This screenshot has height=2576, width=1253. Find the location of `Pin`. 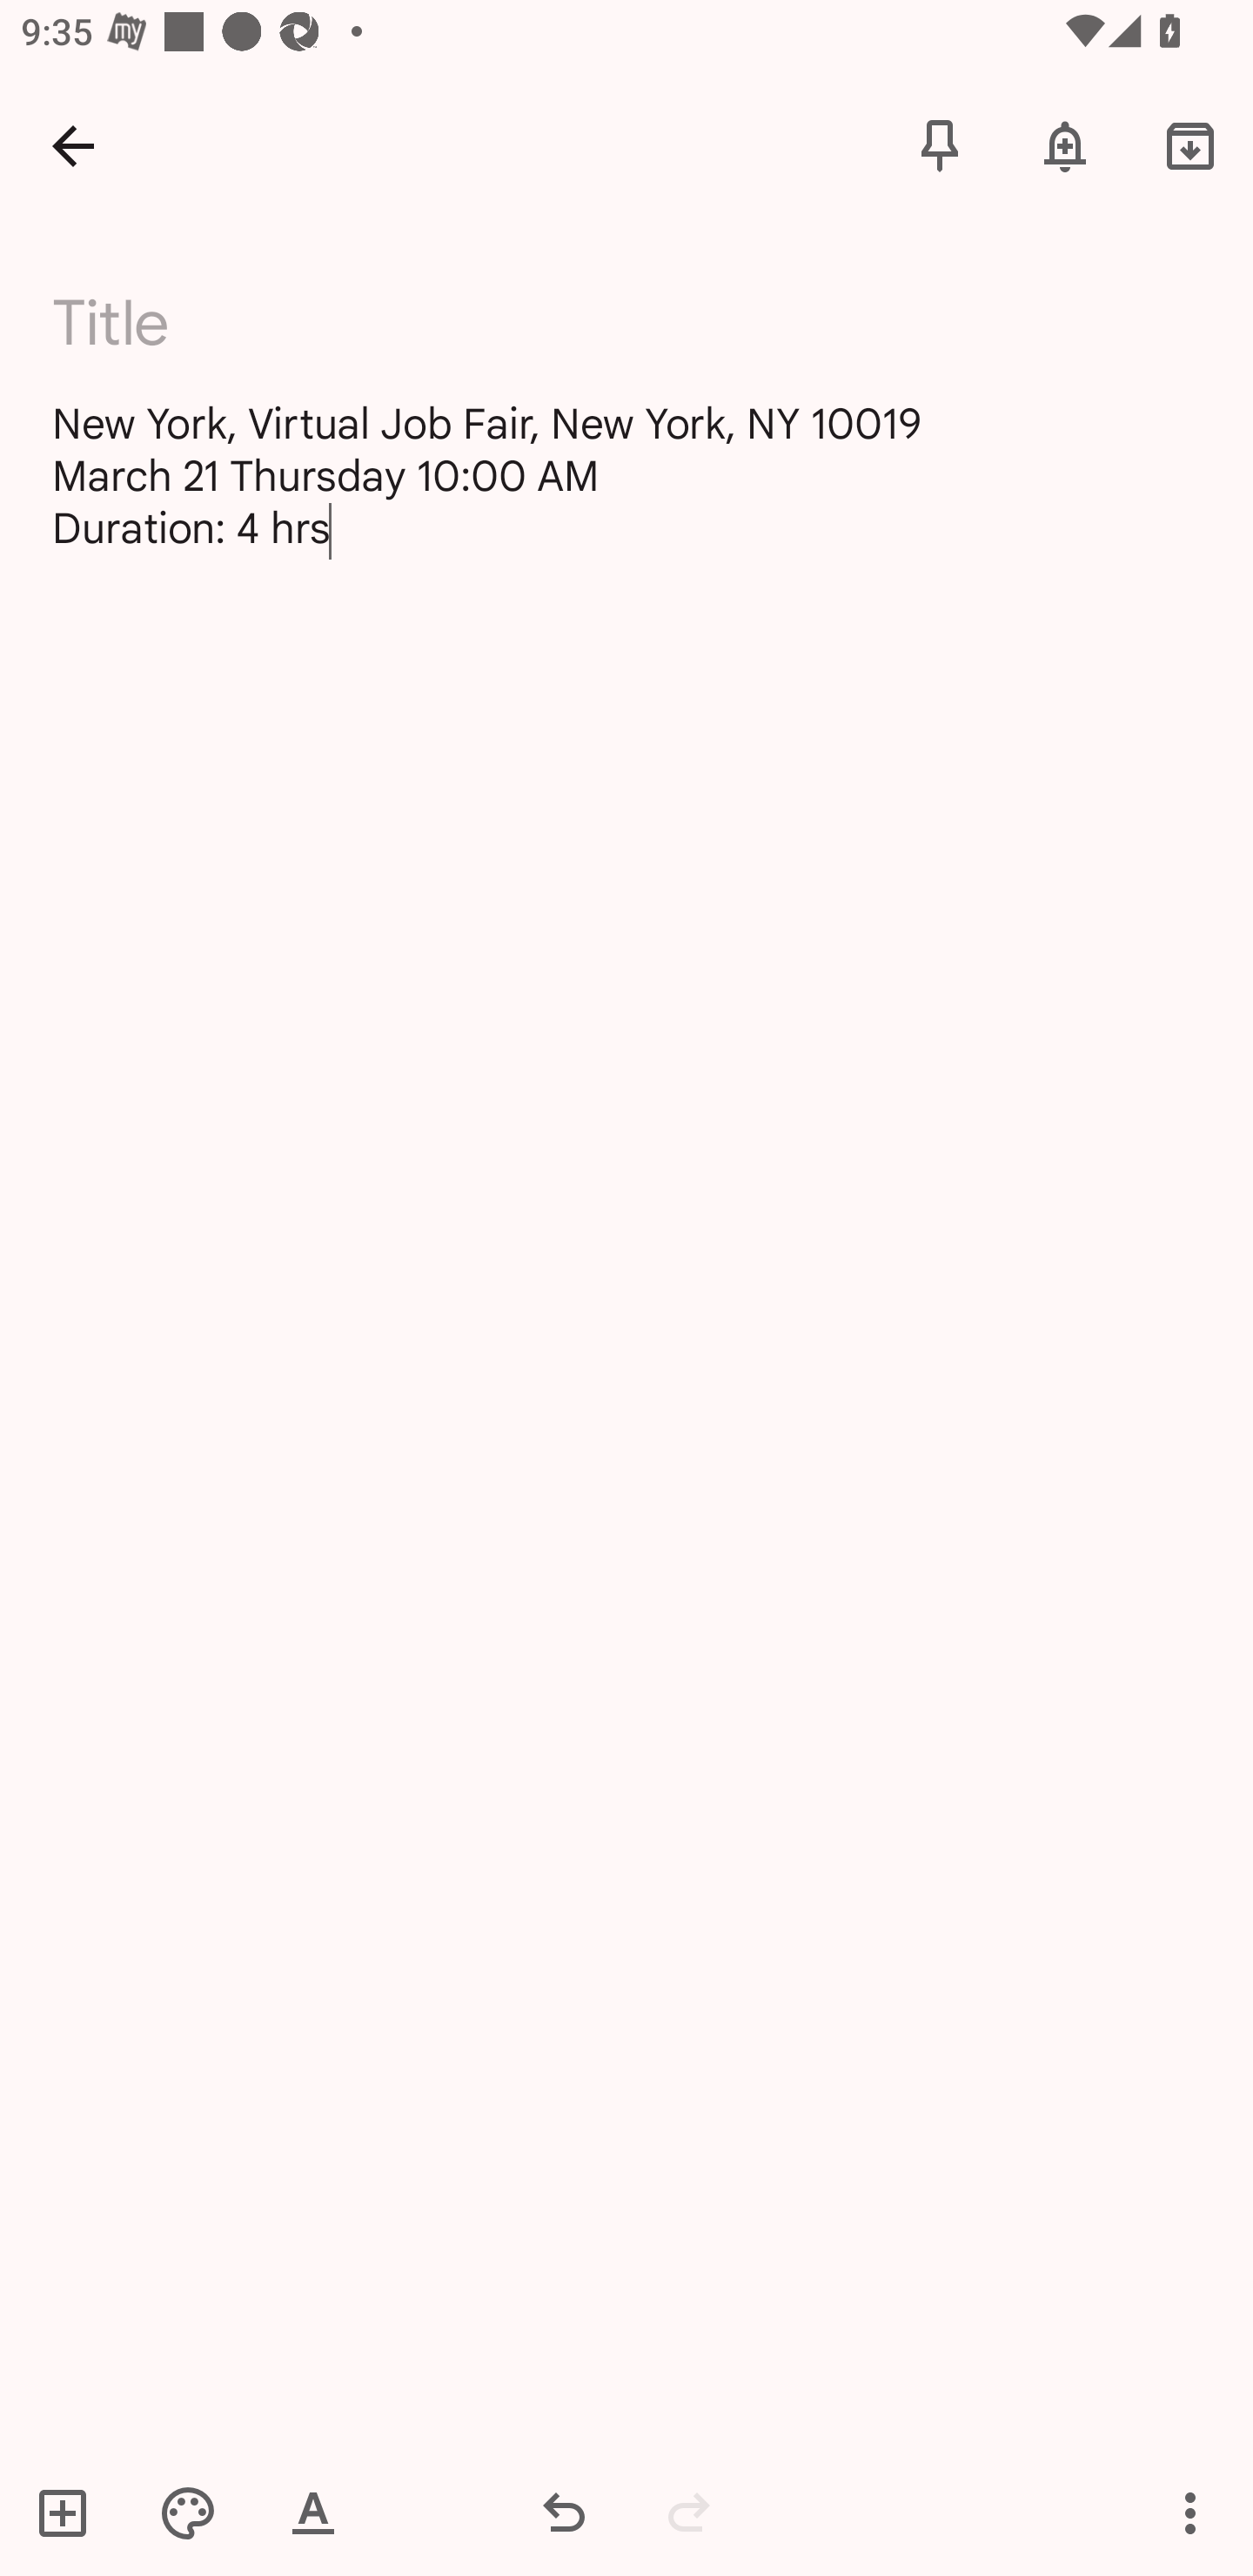

Pin is located at coordinates (940, 144).